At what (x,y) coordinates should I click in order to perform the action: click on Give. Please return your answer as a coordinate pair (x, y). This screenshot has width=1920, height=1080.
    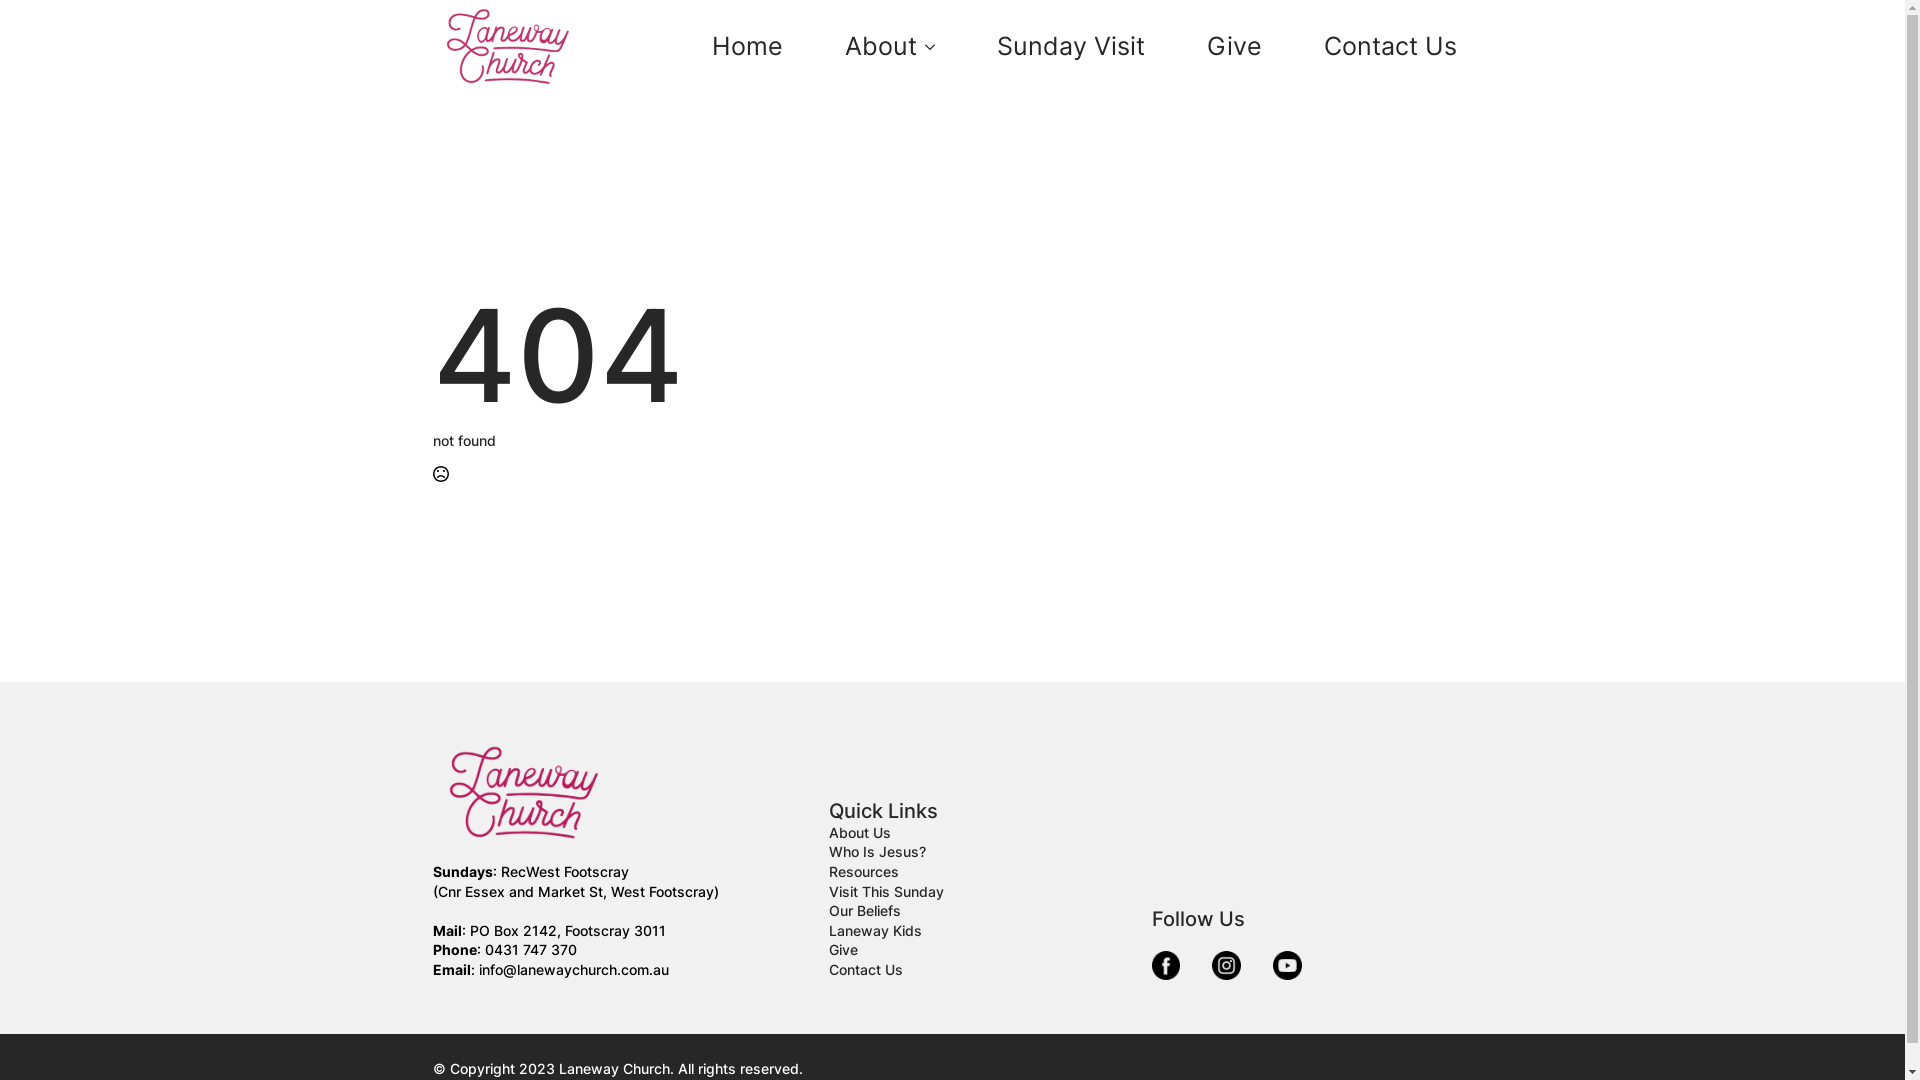
    Looking at the image, I should click on (1234, 46).